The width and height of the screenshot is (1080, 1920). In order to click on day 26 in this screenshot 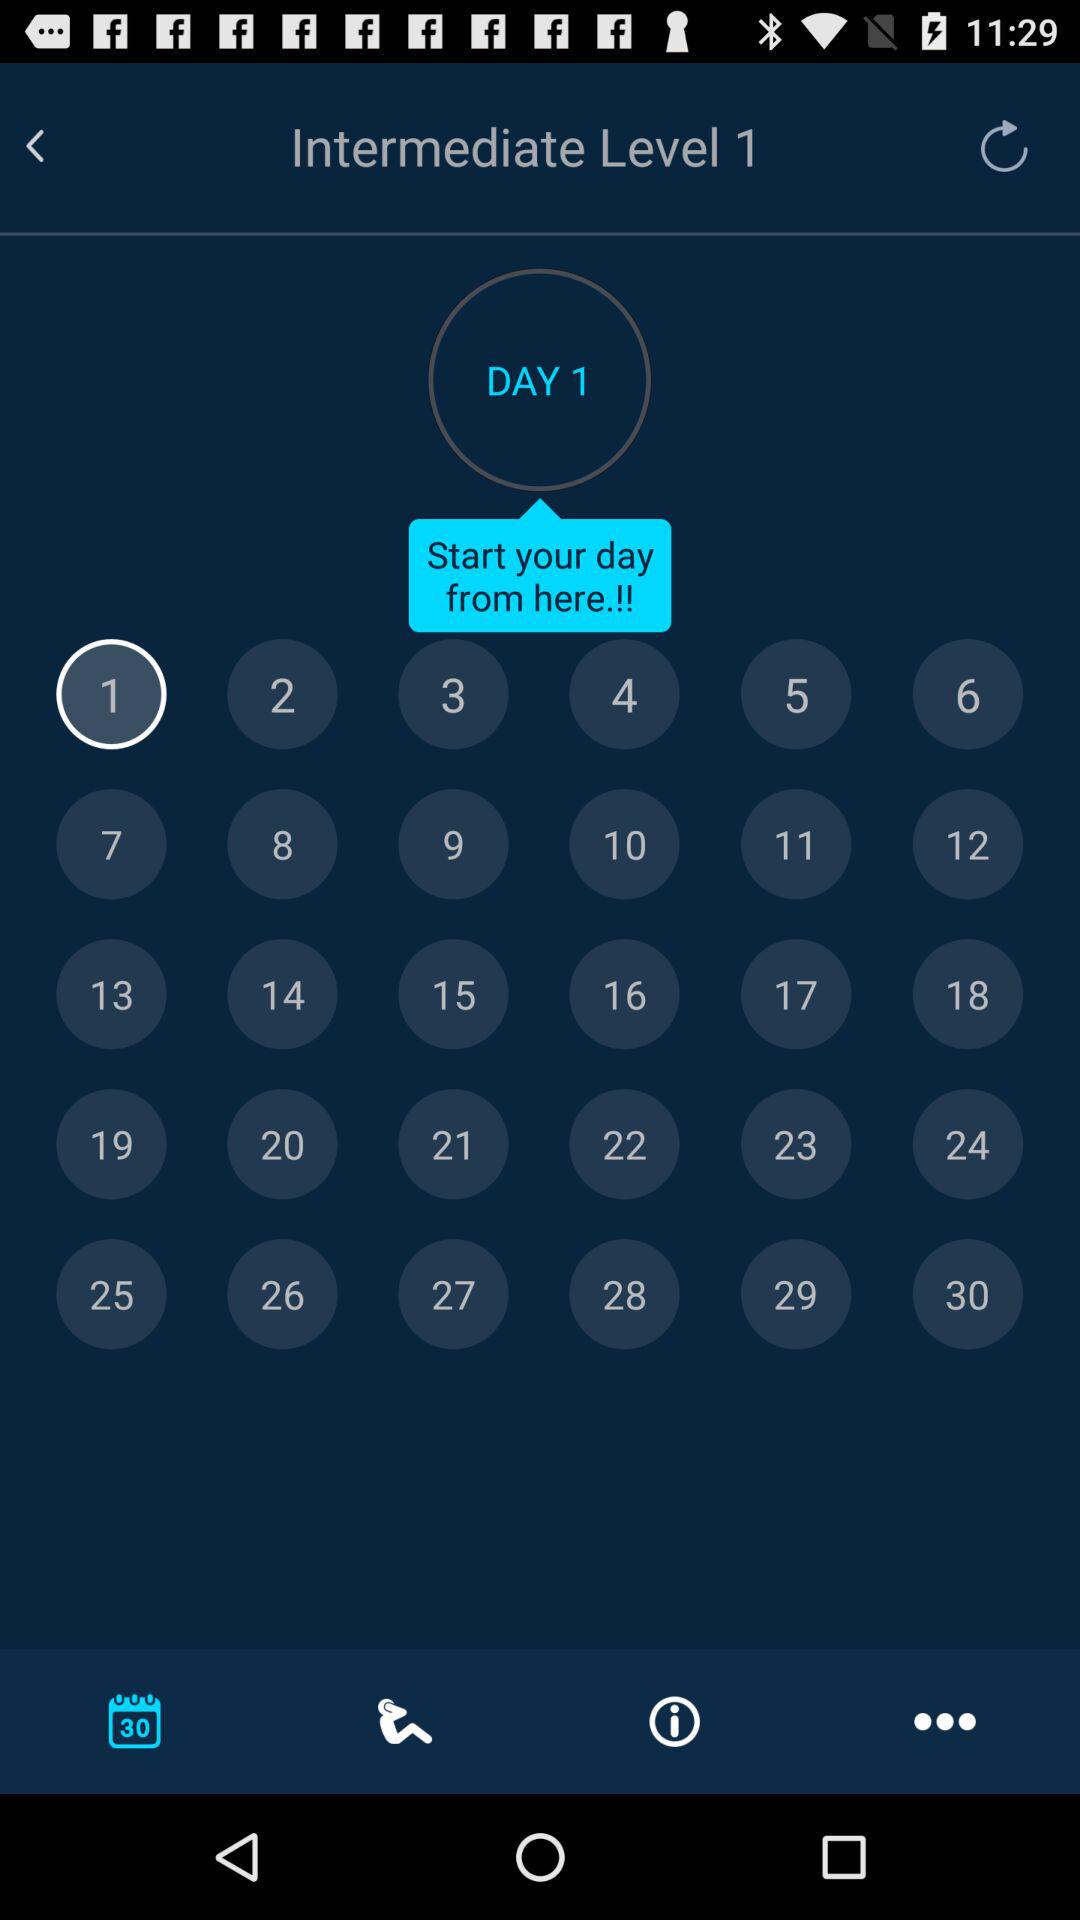, I will do `click(282, 1294)`.